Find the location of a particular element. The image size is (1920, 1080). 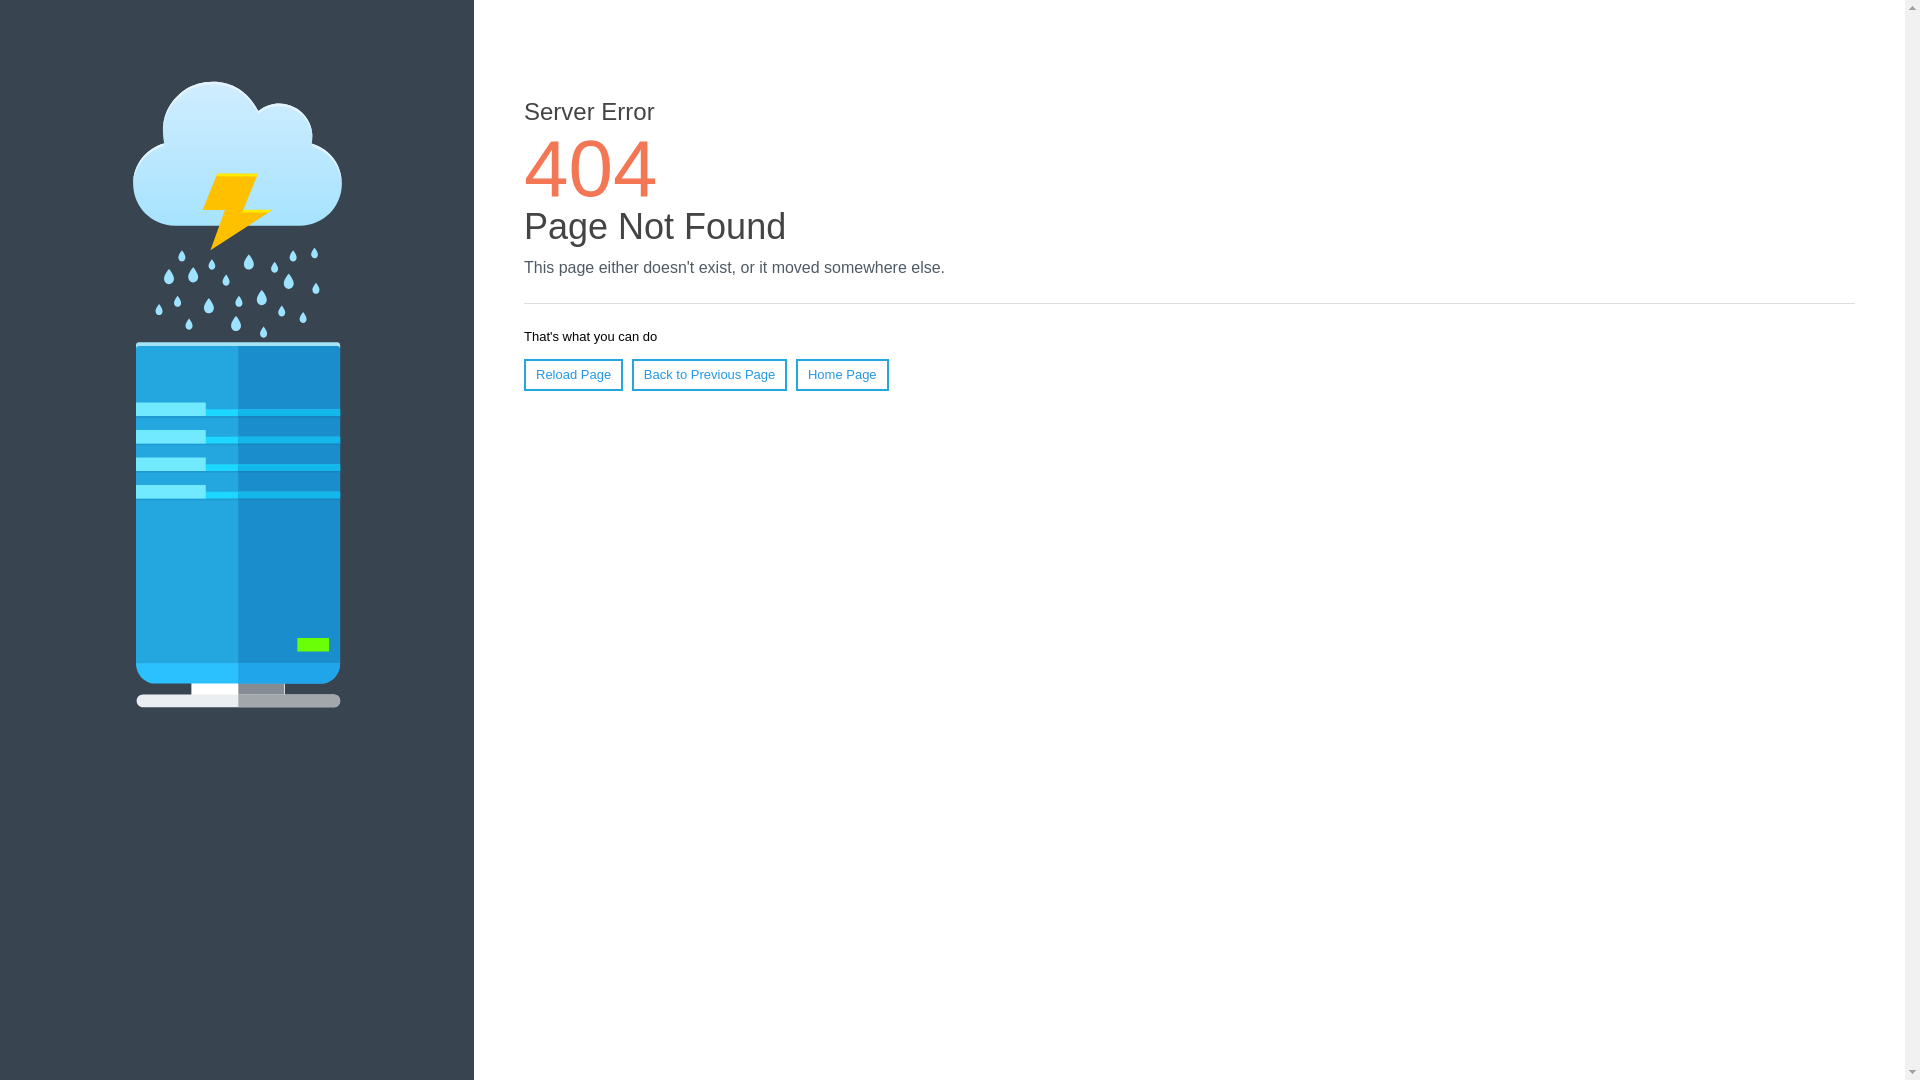

Back to Previous Page is located at coordinates (710, 375).